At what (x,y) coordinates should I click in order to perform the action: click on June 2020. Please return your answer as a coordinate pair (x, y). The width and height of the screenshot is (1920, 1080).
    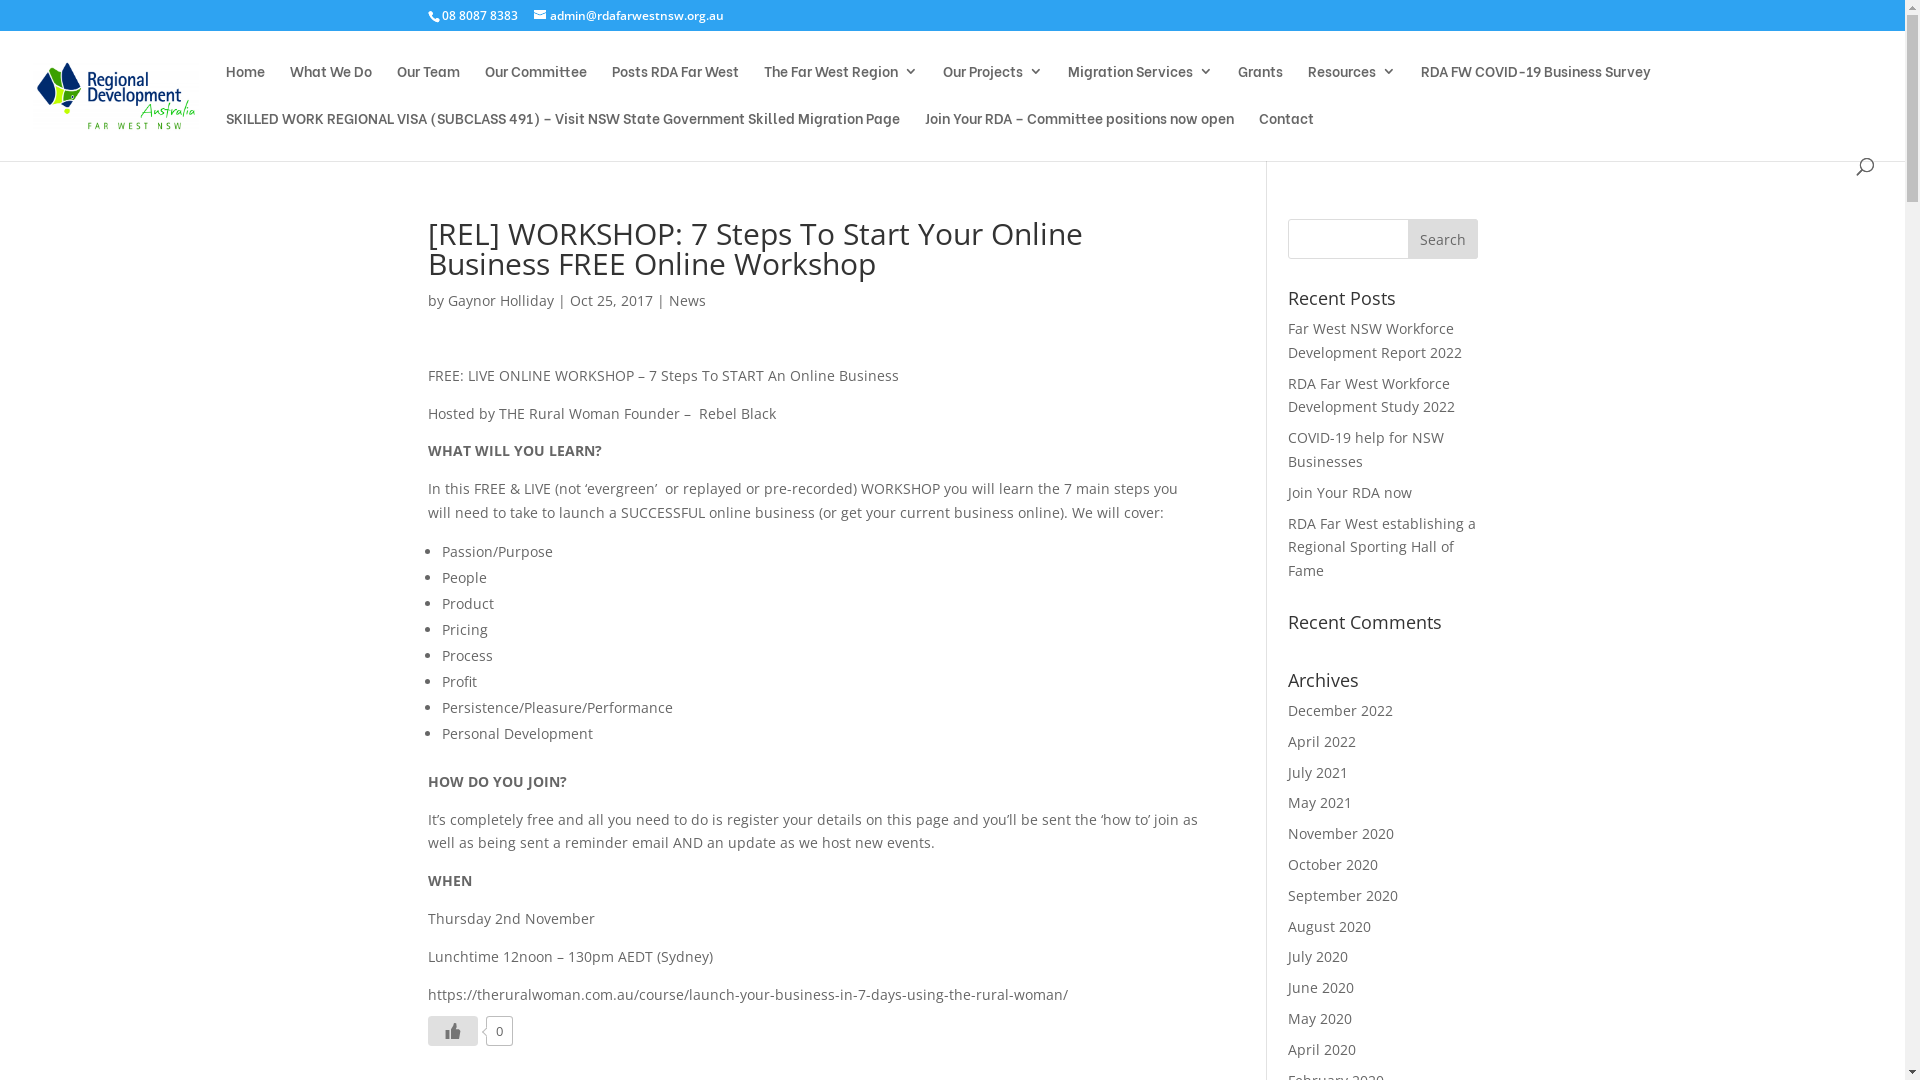
    Looking at the image, I should click on (1321, 988).